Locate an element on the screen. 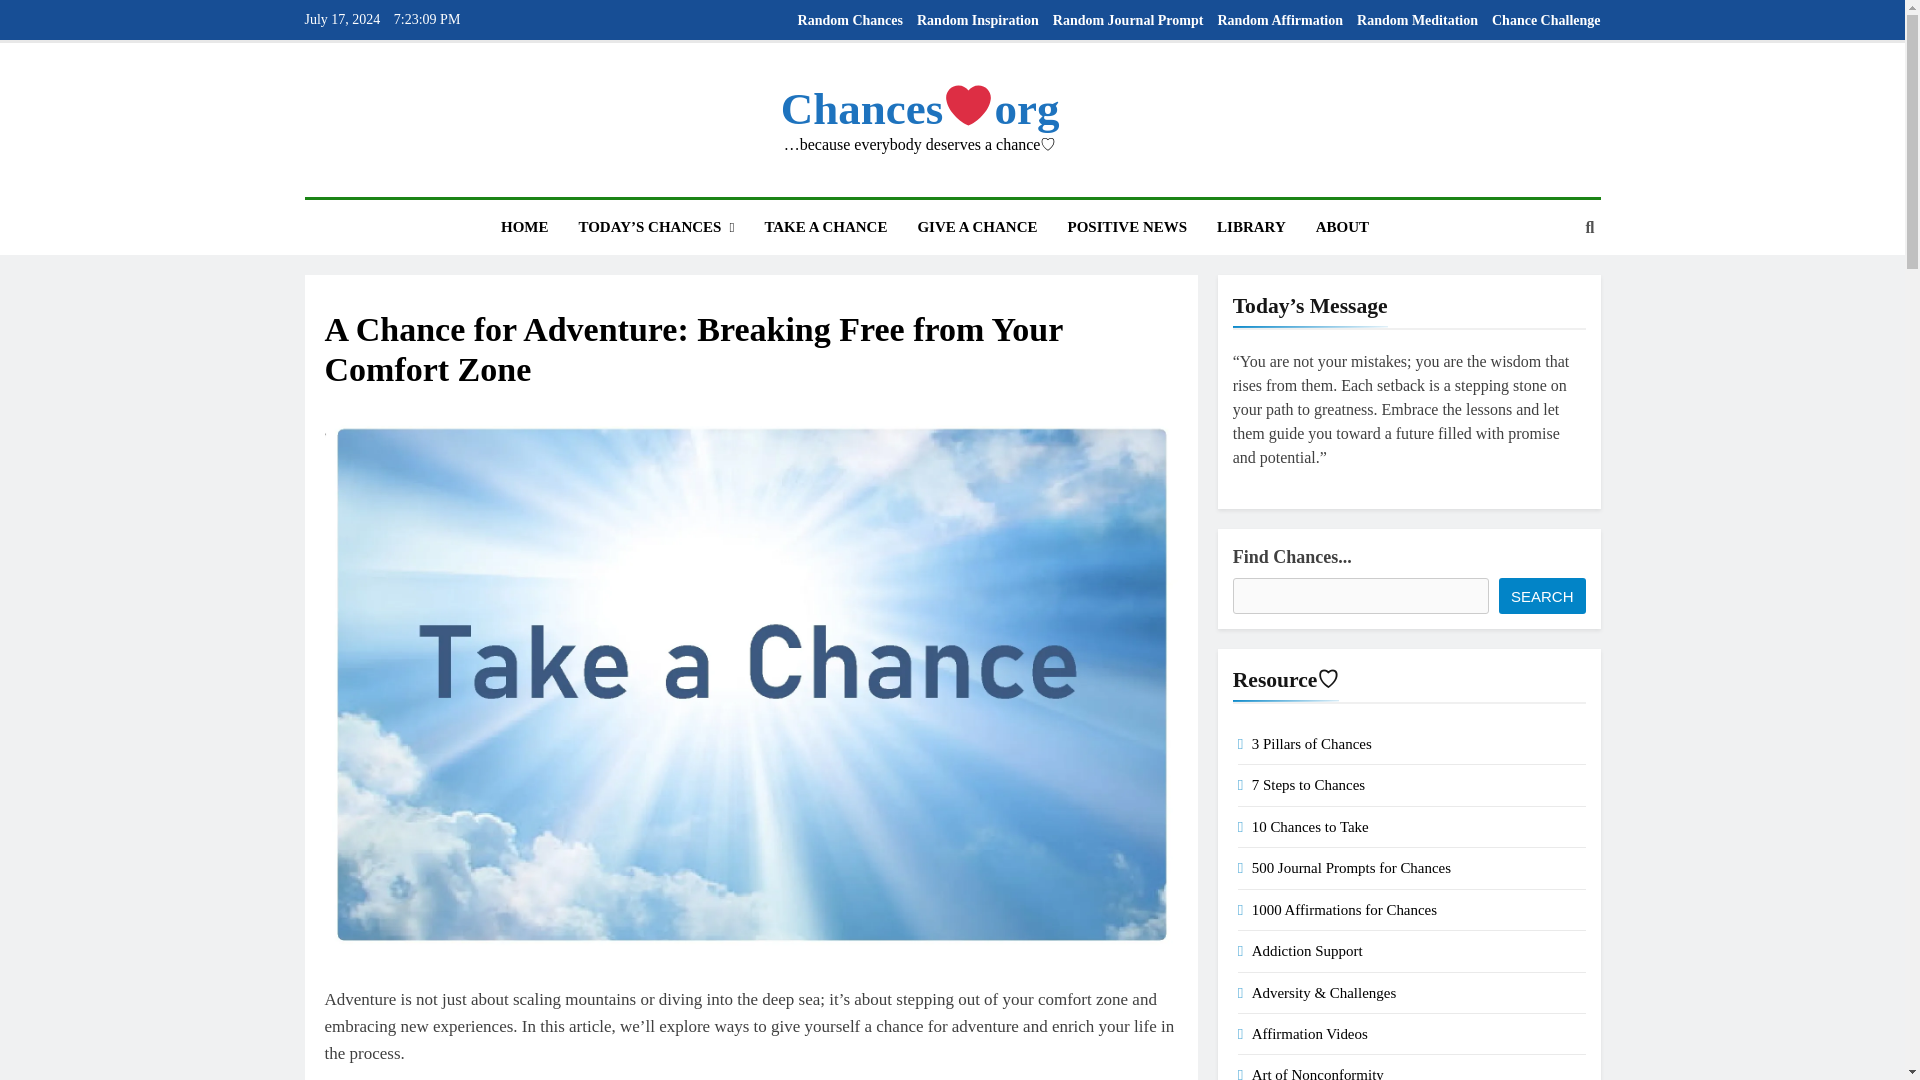 The image size is (1920, 1080). LIBRARY is located at coordinates (1251, 226).